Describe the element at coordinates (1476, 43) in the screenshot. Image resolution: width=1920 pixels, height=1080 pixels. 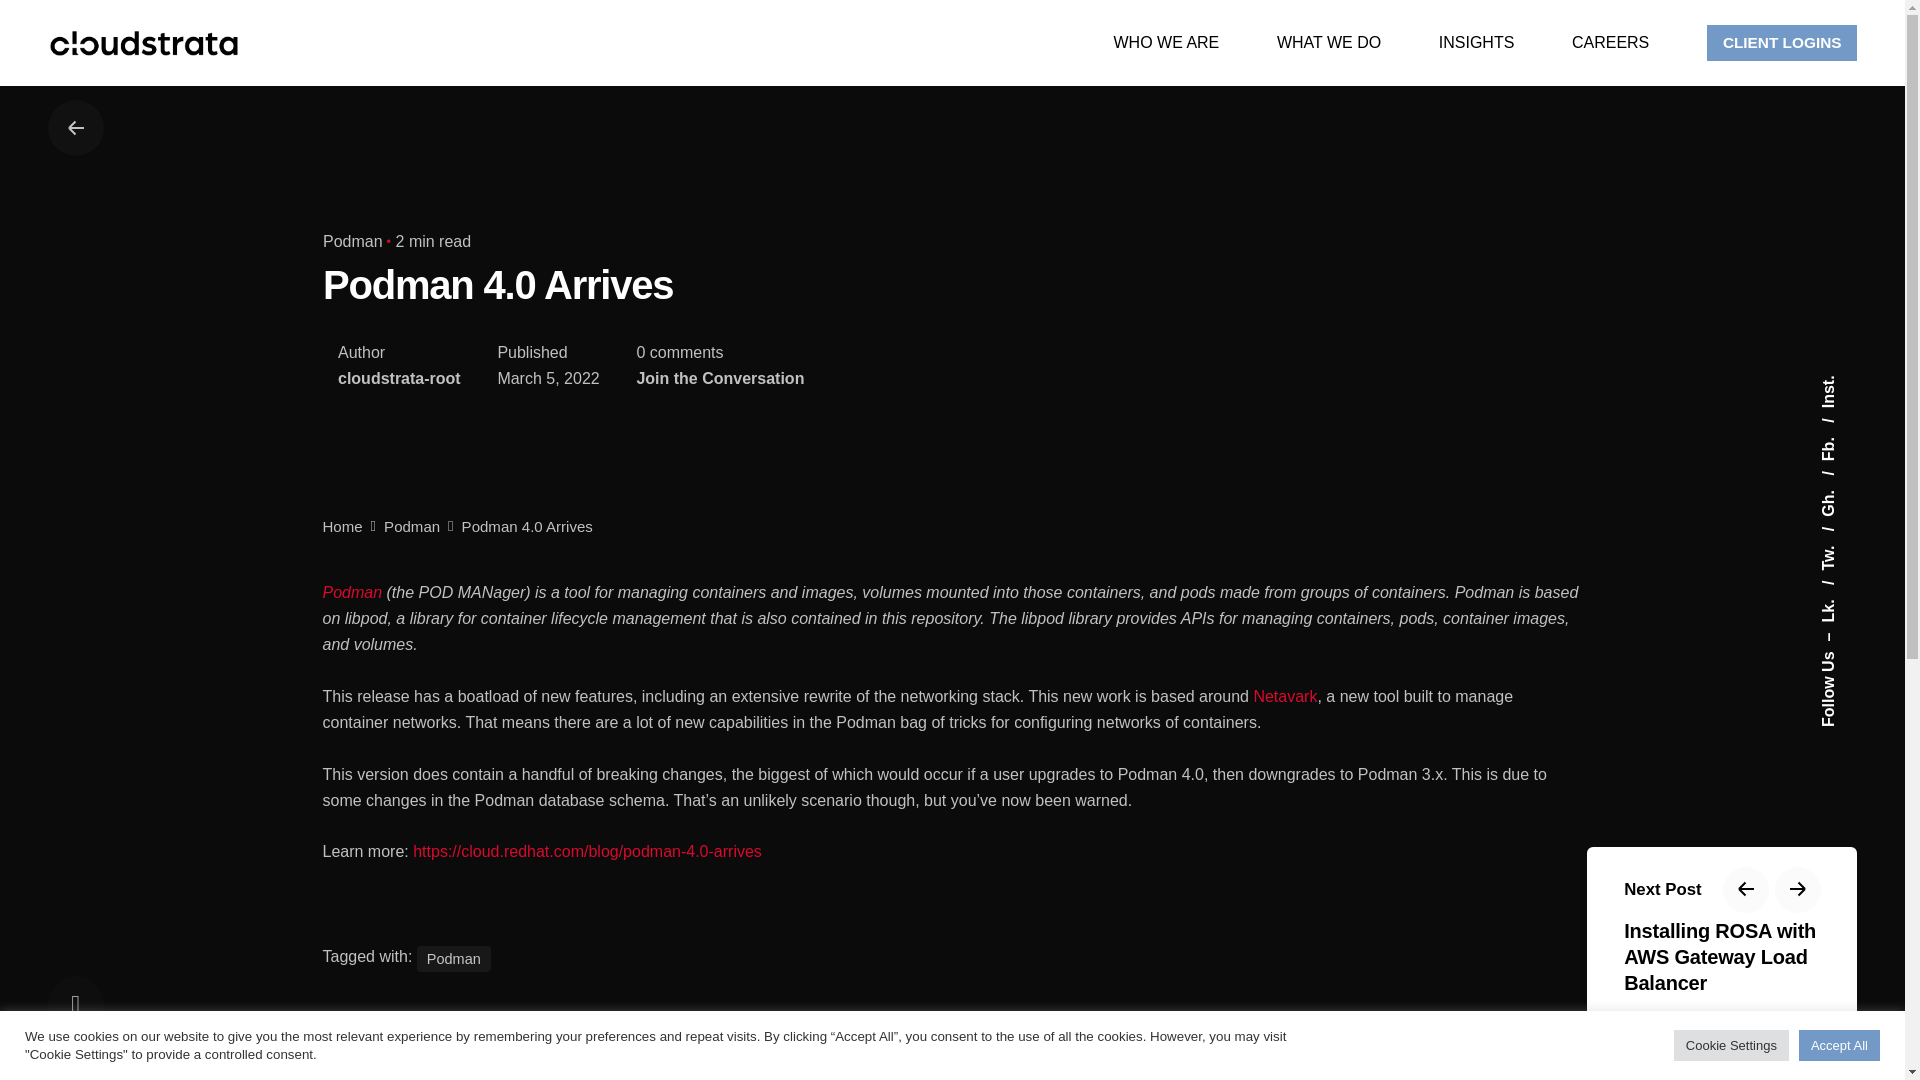
I see `INSIGHTS` at that location.